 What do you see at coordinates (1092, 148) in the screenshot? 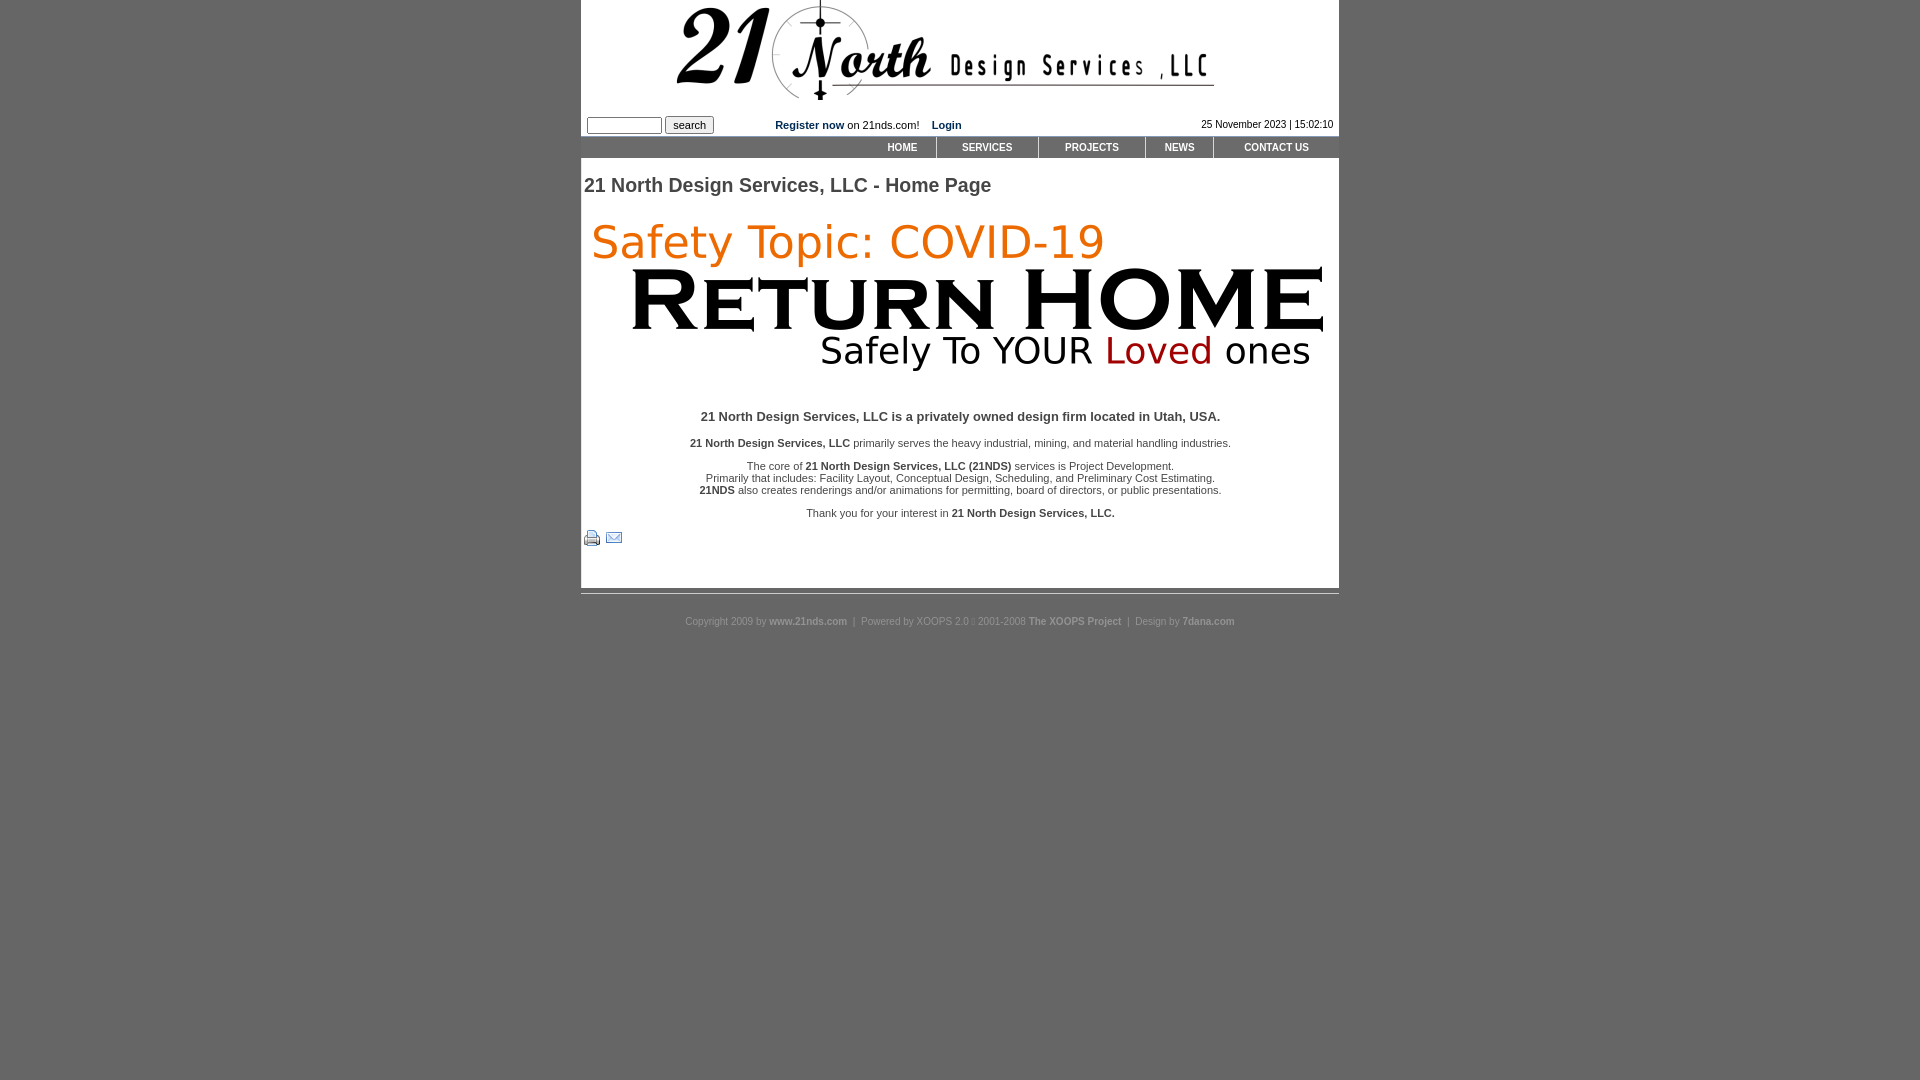
I see `PROJECTS` at bounding box center [1092, 148].